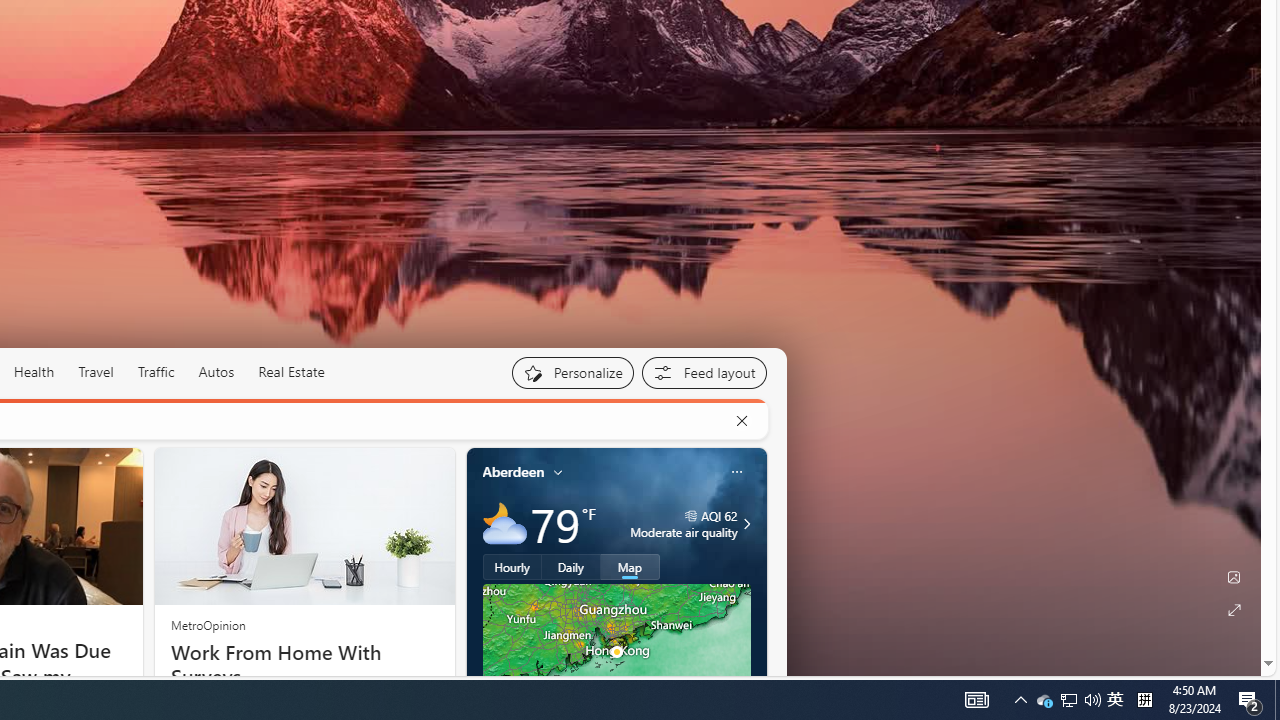 Image resolution: width=1280 pixels, height=720 pixels. I want to click on MetroOpinion, so click(208, 624).